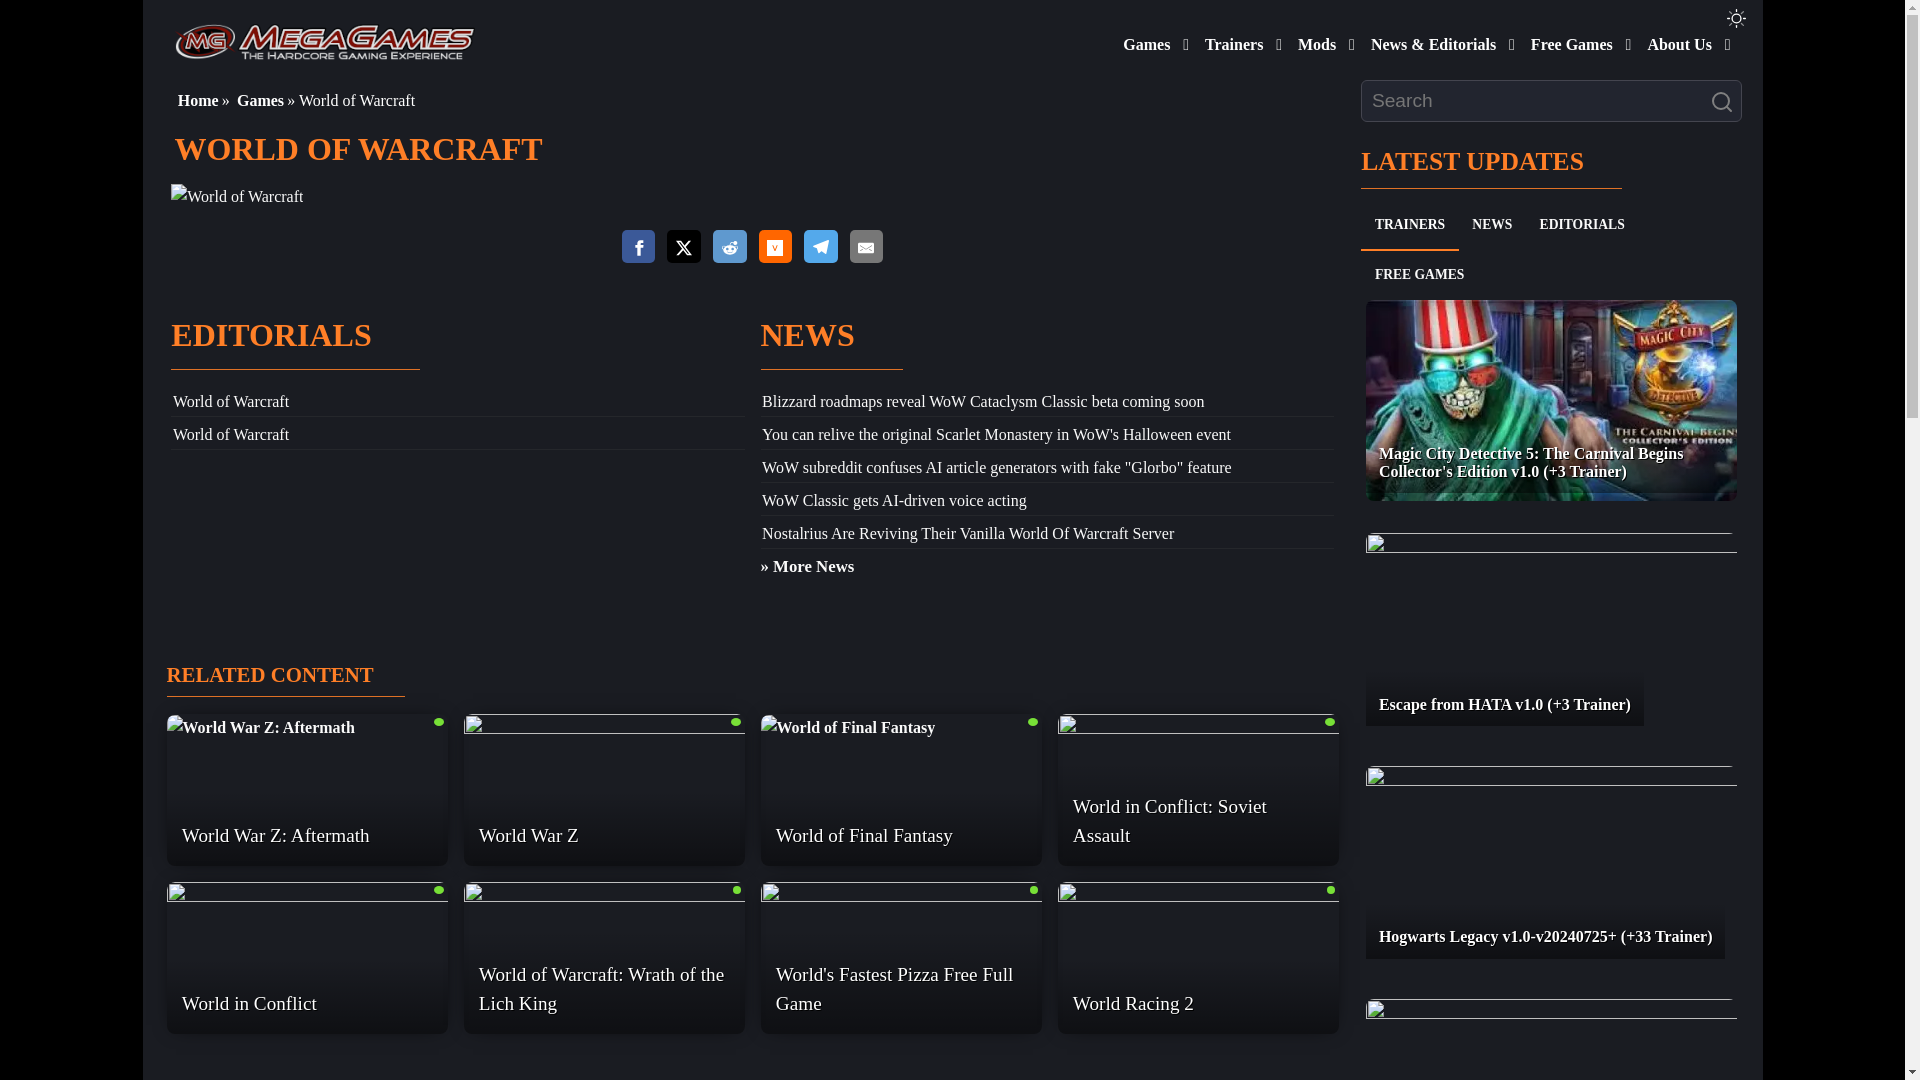 The height and width of the screenshot is (1080, 1920). Describe the element at coordinates (683, 246) in the screenshot. I see `X` at that location.